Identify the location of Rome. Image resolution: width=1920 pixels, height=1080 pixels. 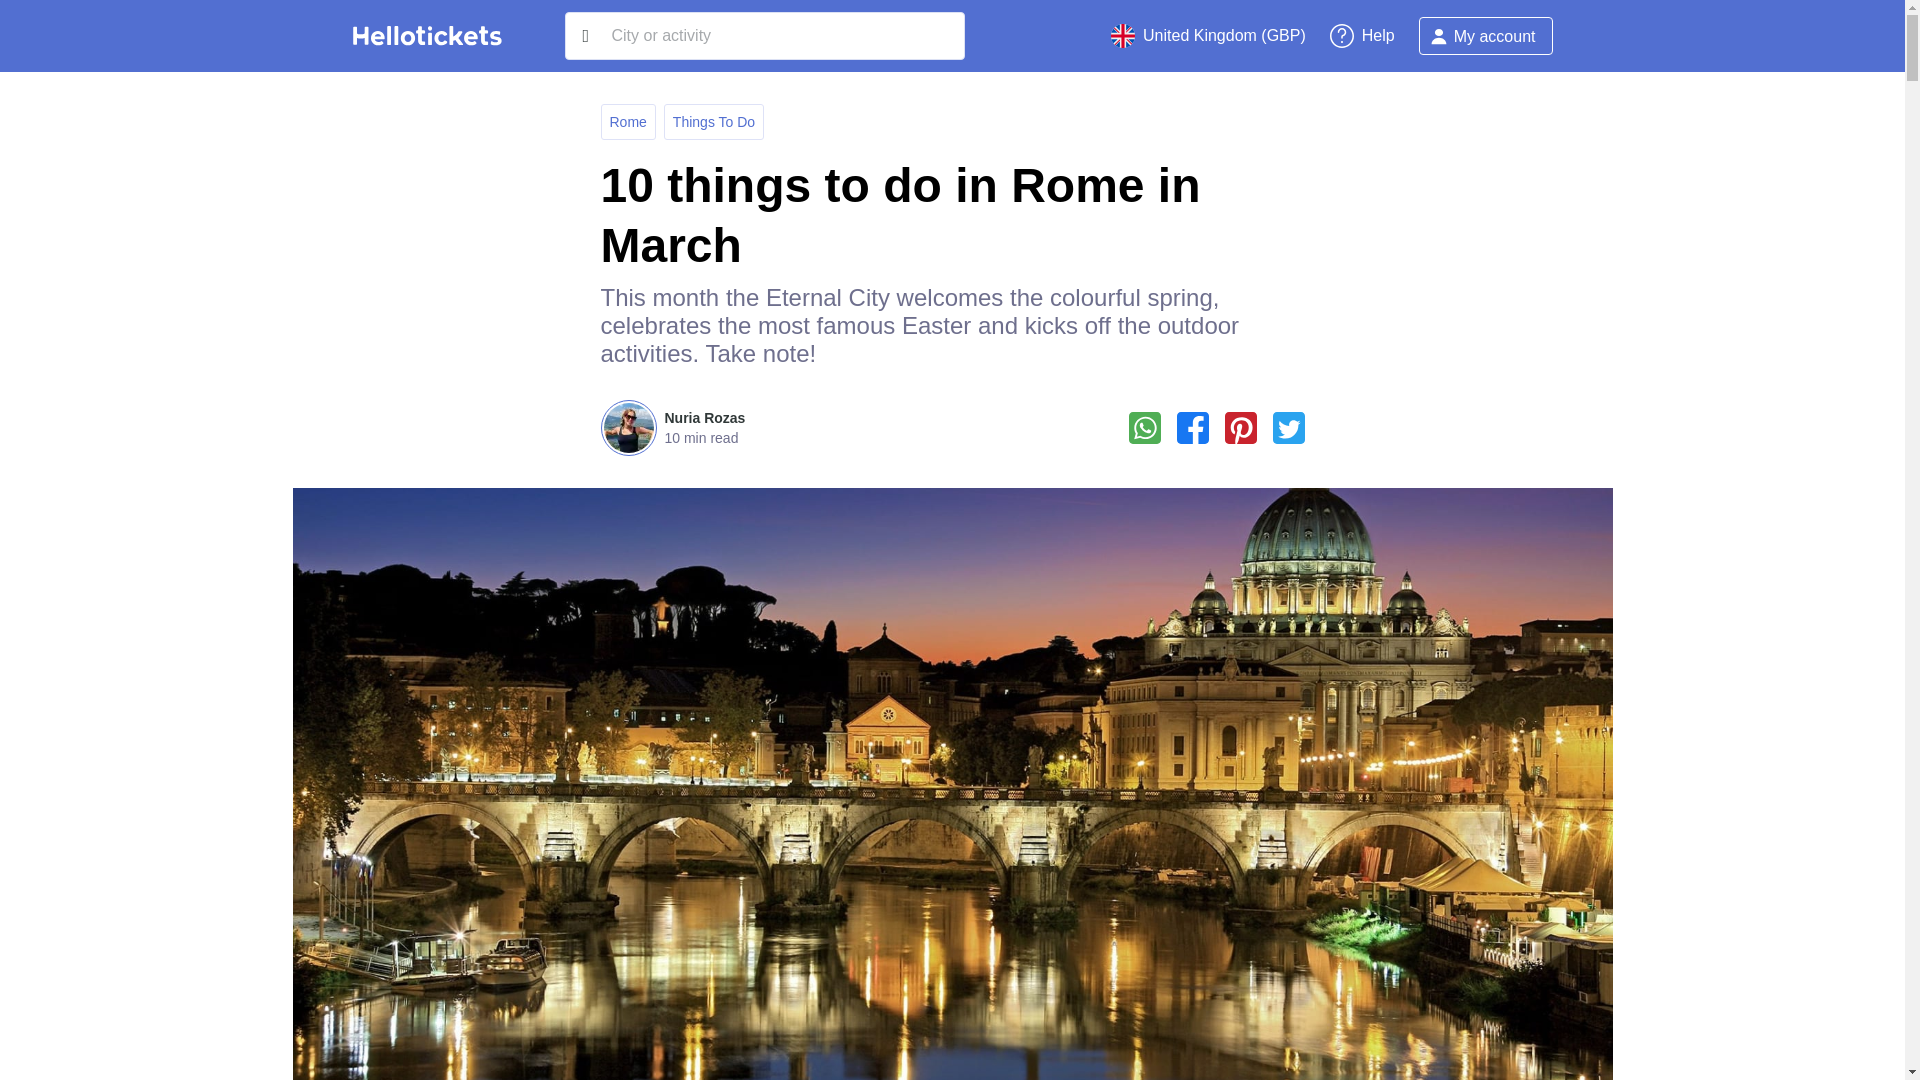
(628, 122).